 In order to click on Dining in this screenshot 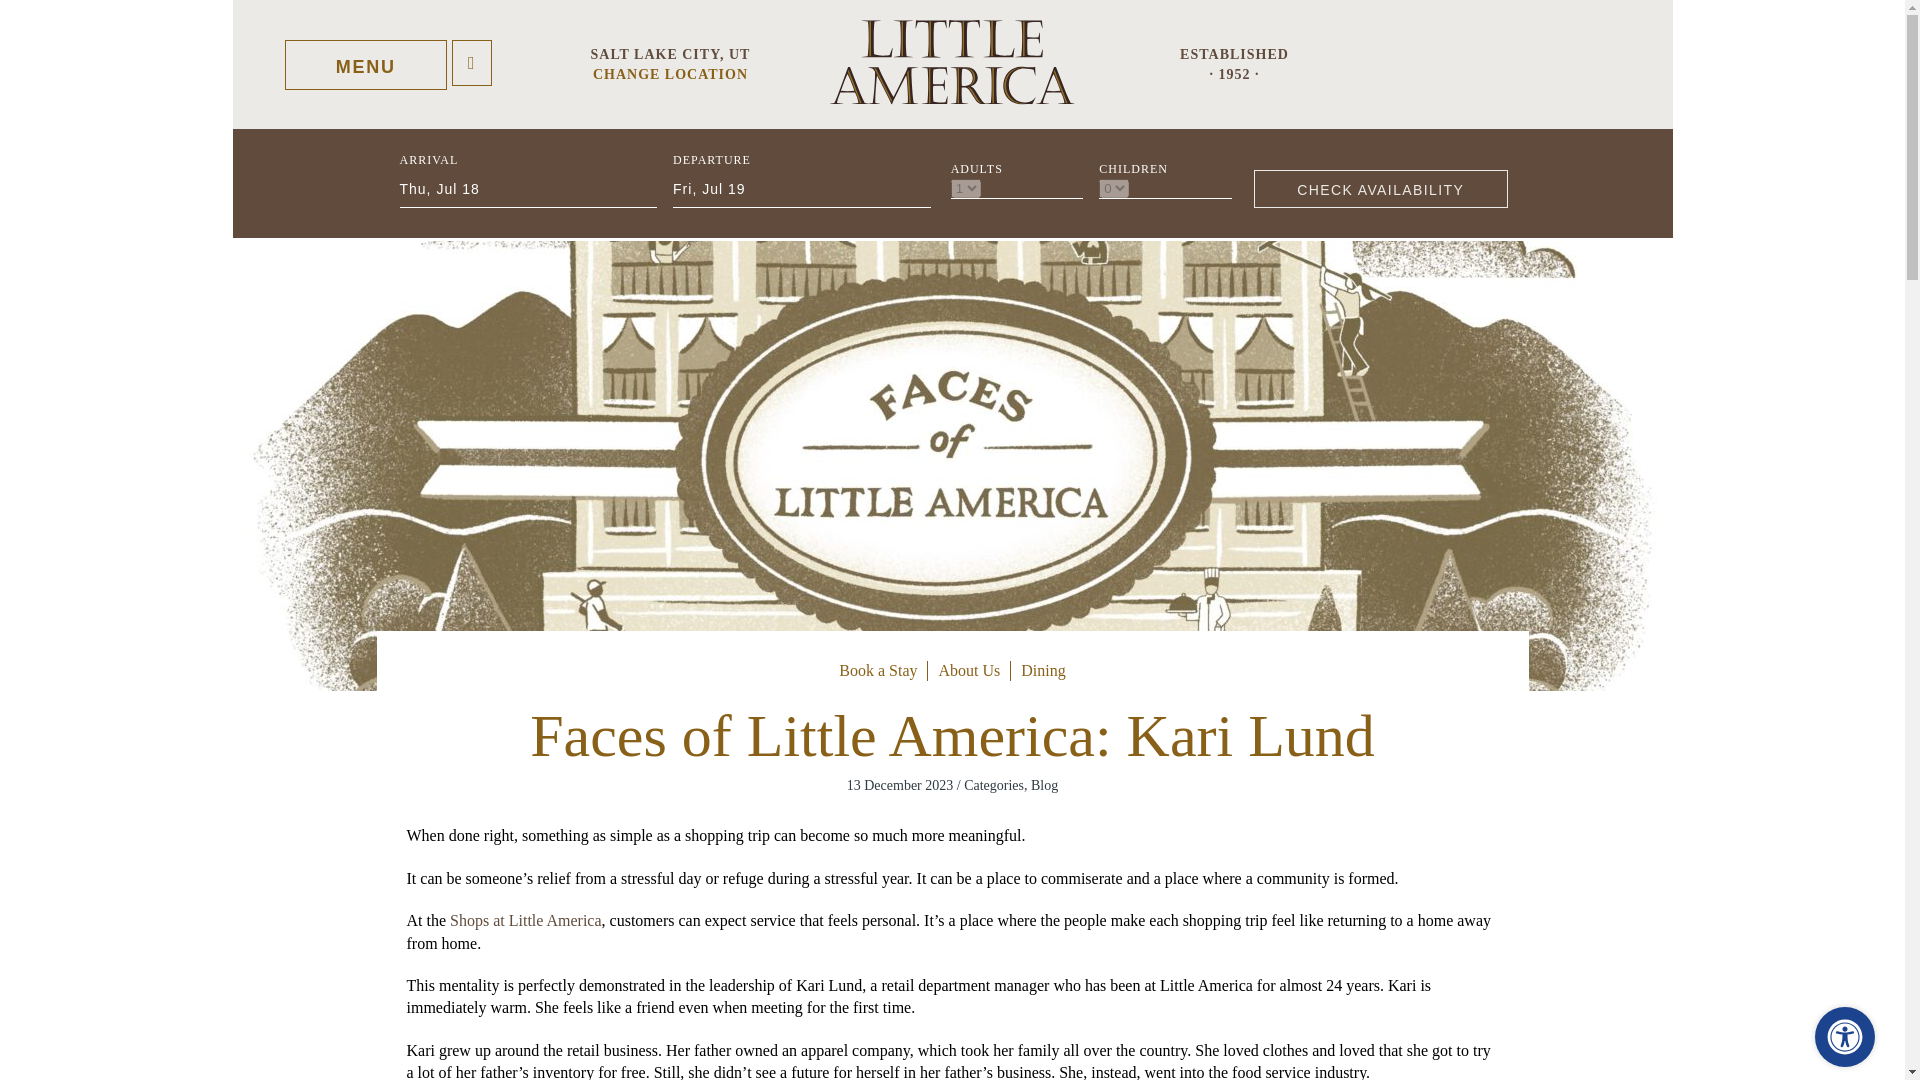, I will do `click(1043, 671)`.